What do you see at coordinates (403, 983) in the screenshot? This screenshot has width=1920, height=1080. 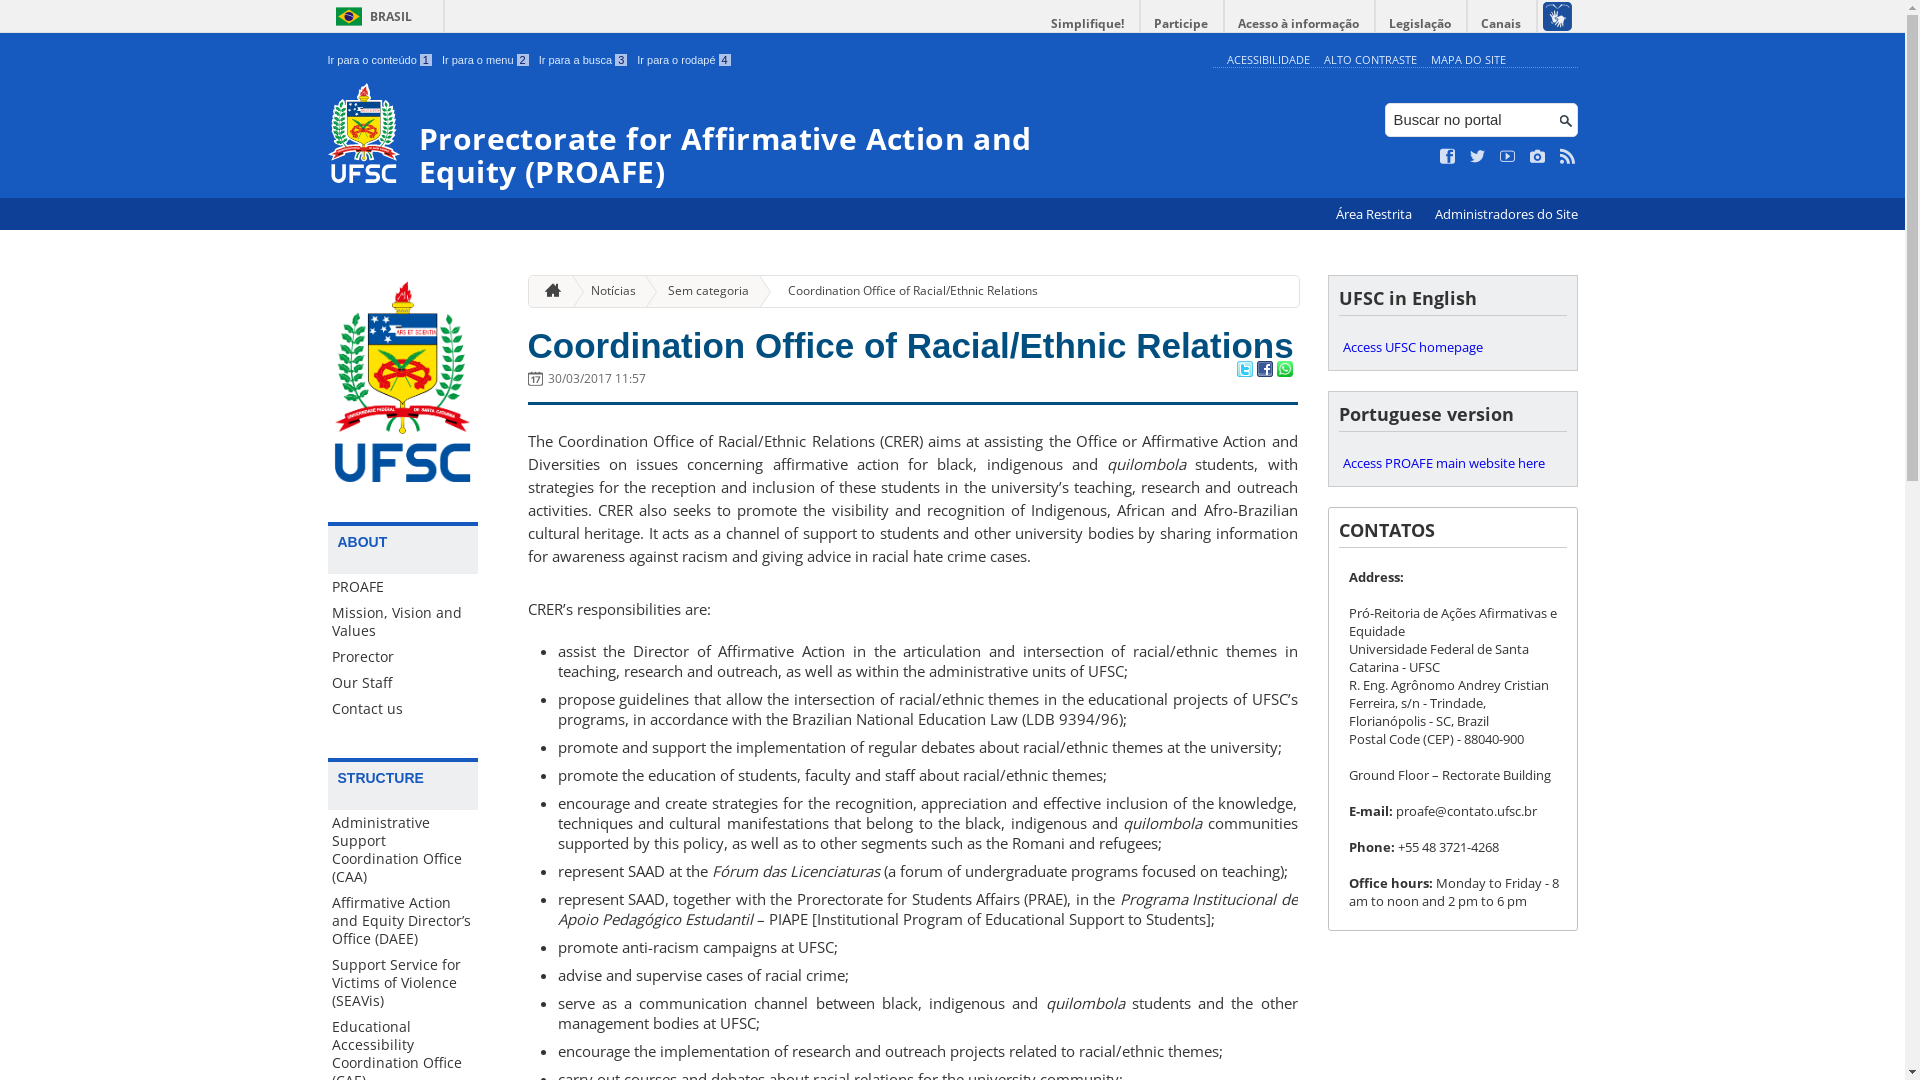 I see `Support Service for Victims of Violence (SEAVis)` at bounding box center [403, 983].